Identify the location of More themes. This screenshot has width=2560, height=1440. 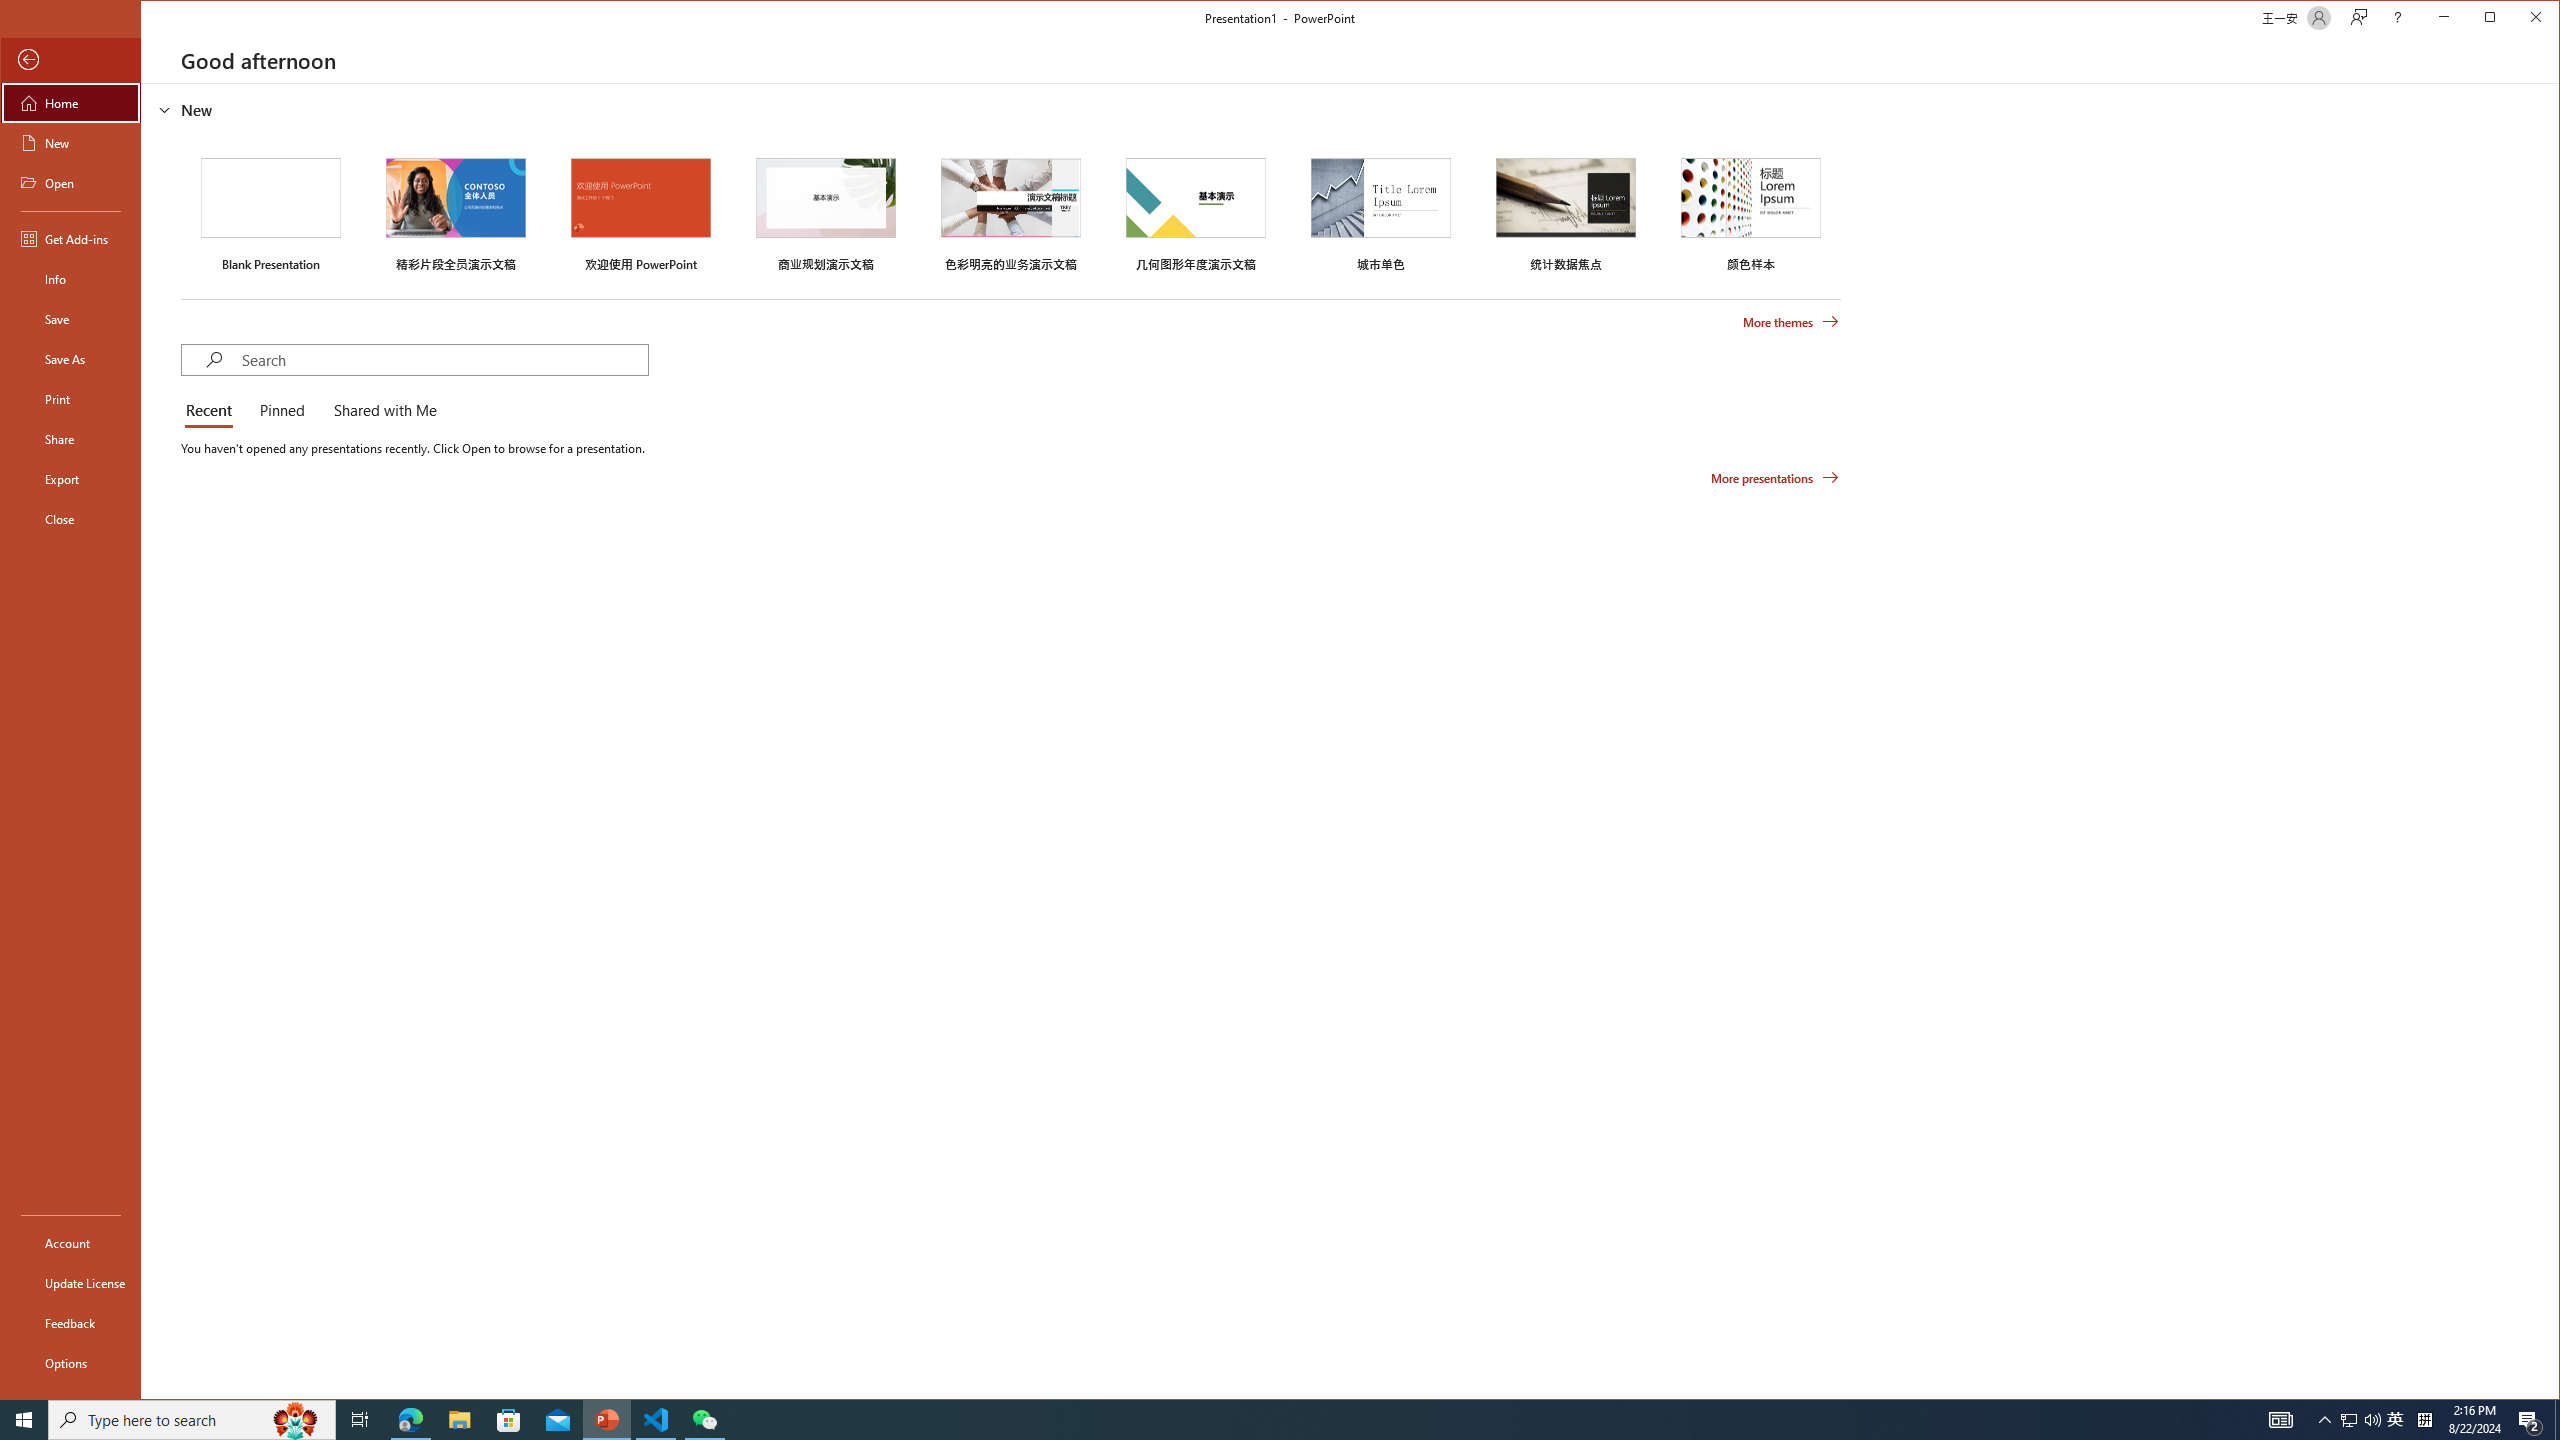
(1790, 322).